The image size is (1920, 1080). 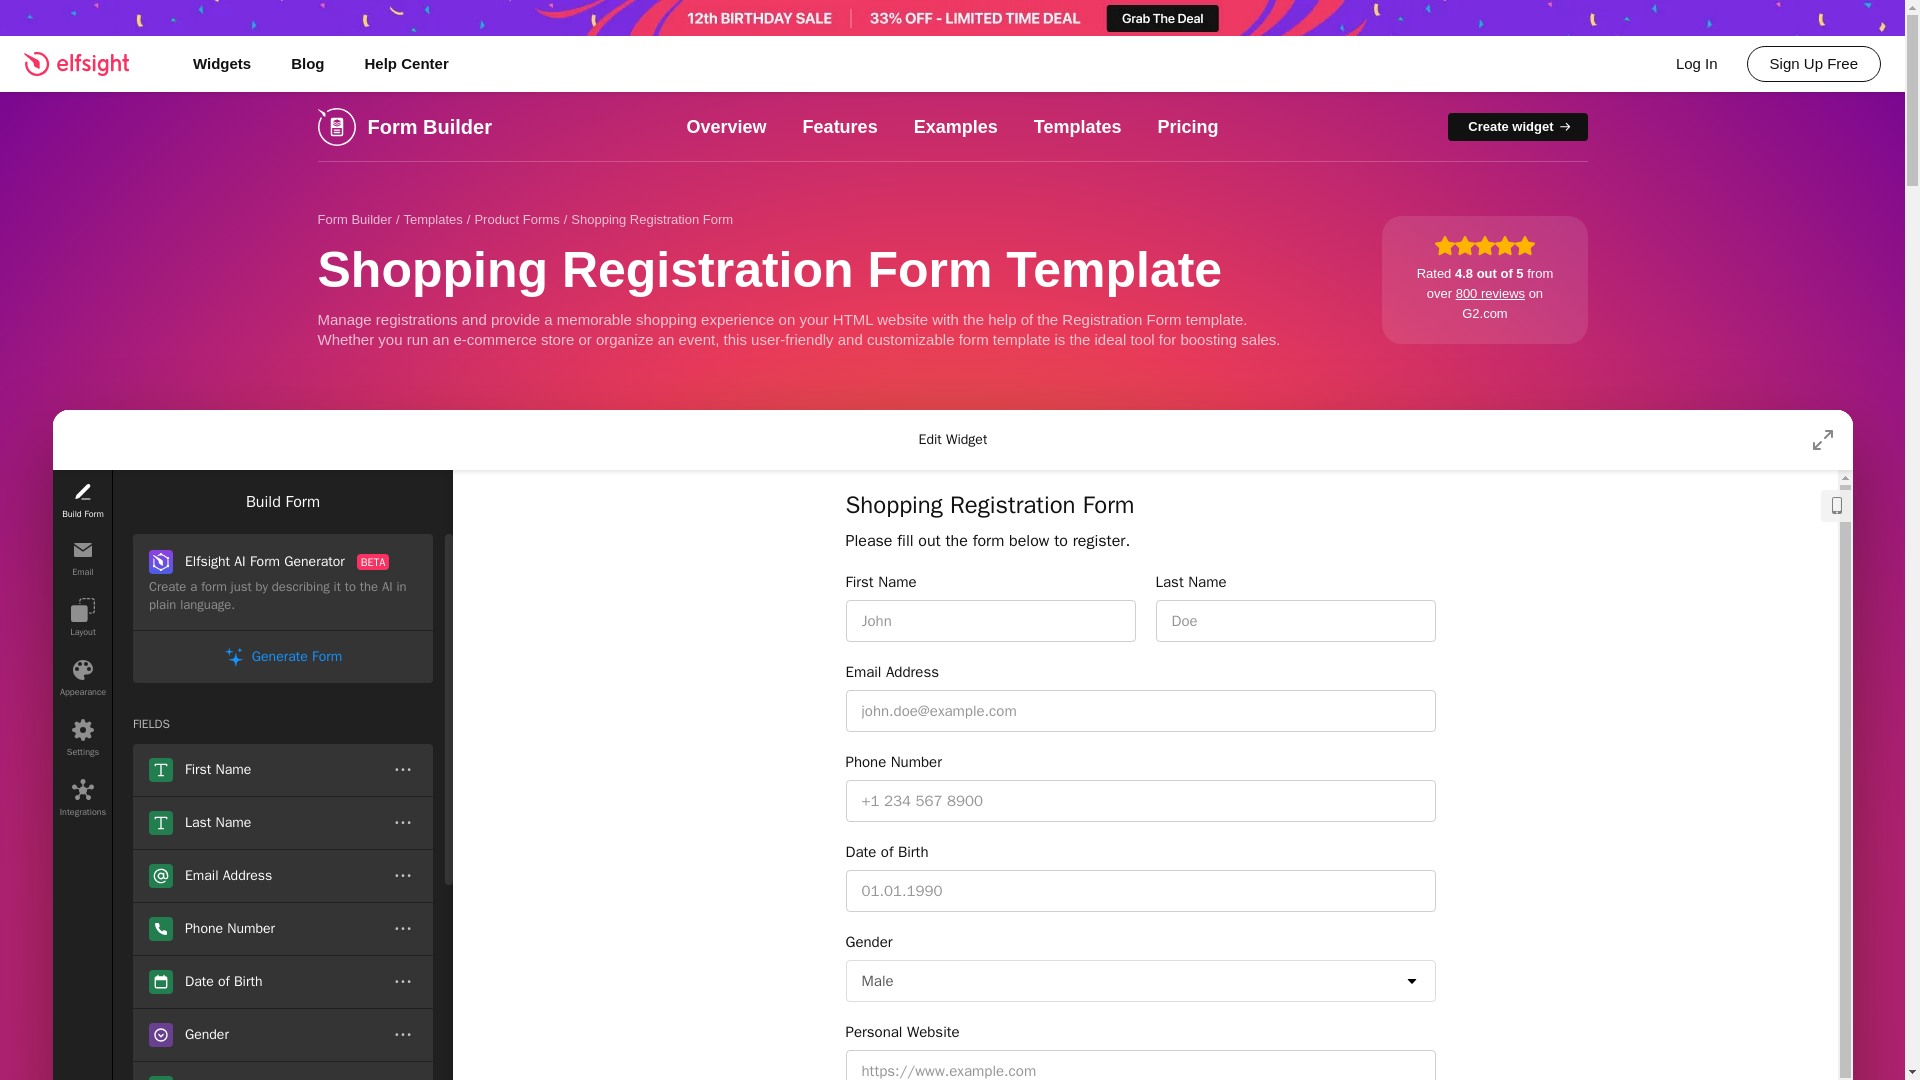 What do you see at coordinates (221, 63) in the screenshot?
I see `Widgets` at bounding box center [221, 63].